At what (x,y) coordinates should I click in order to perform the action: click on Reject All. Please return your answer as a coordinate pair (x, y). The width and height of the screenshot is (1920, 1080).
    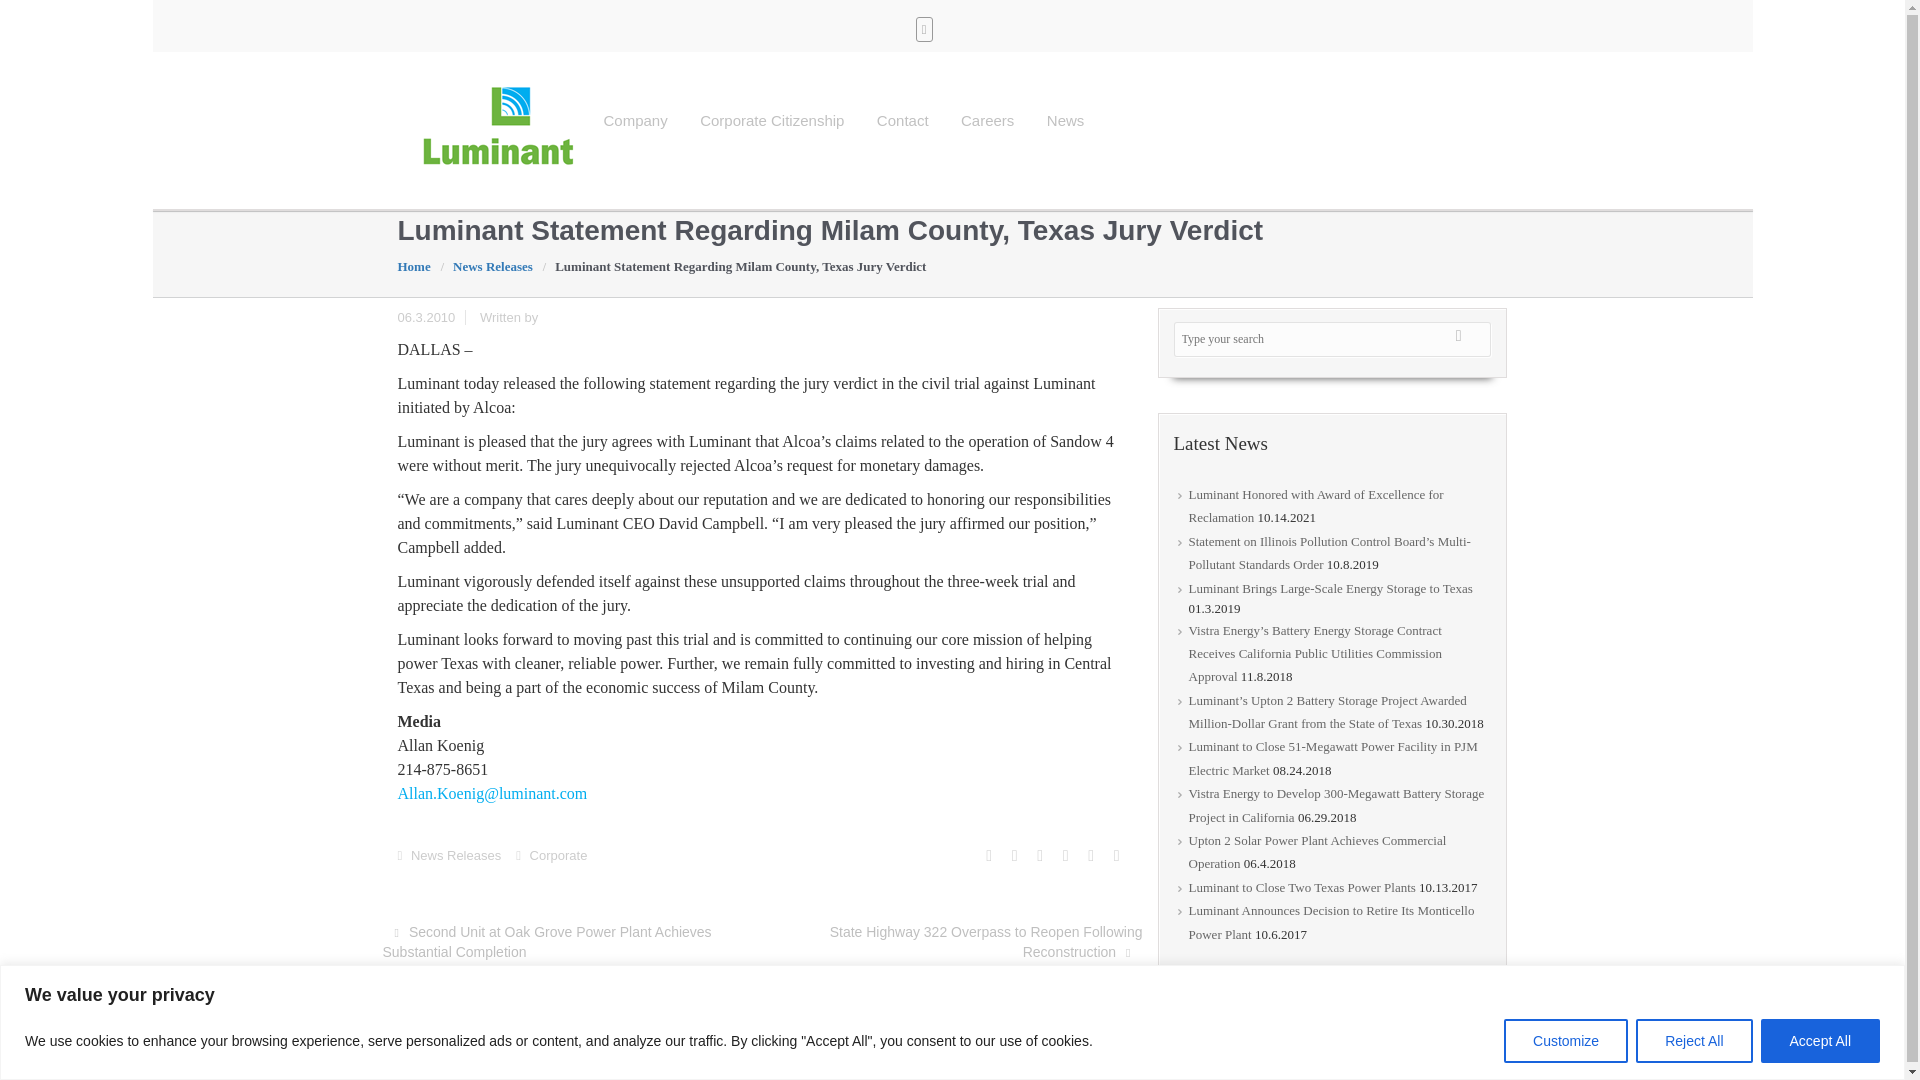
    Looking at the image, I should click on (1693, 1040).